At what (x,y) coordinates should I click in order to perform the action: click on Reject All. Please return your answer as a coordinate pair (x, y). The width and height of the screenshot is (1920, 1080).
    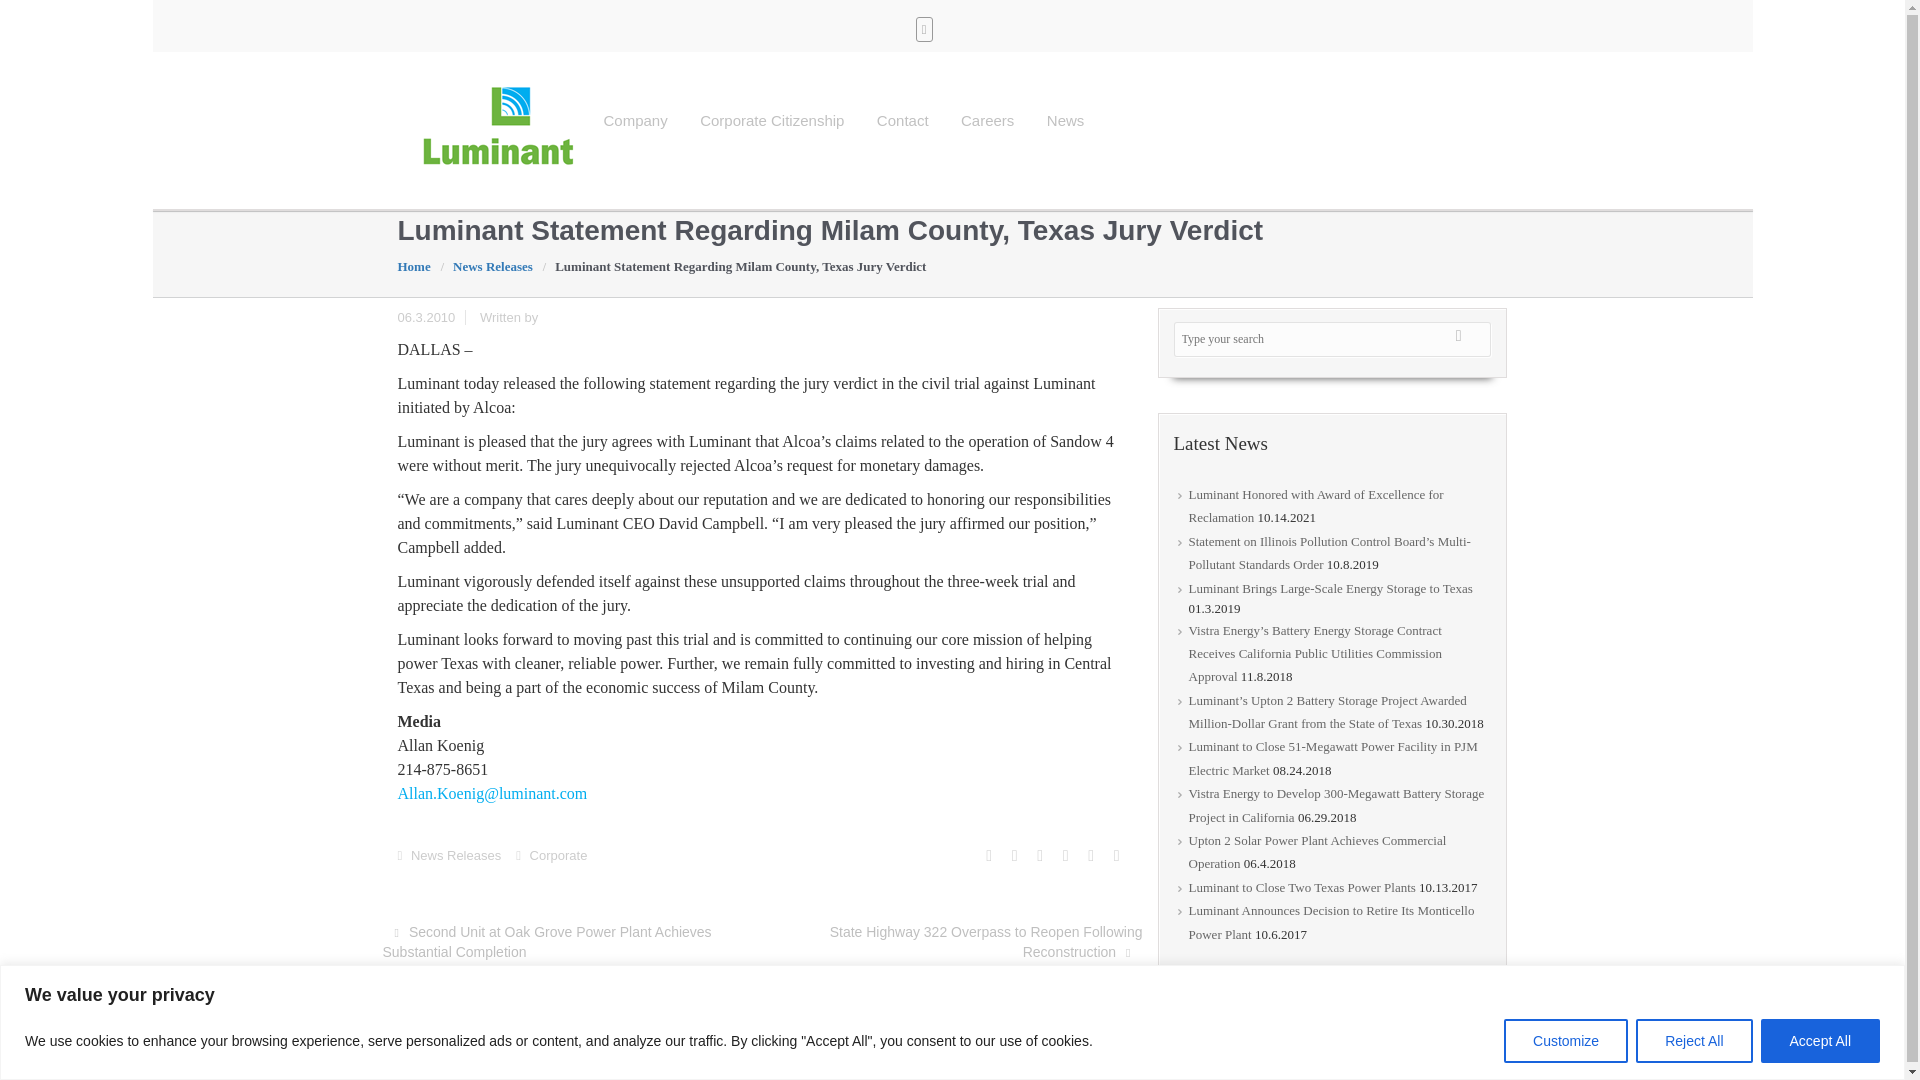
    Looking at the image, I should click on (1693, 1040).